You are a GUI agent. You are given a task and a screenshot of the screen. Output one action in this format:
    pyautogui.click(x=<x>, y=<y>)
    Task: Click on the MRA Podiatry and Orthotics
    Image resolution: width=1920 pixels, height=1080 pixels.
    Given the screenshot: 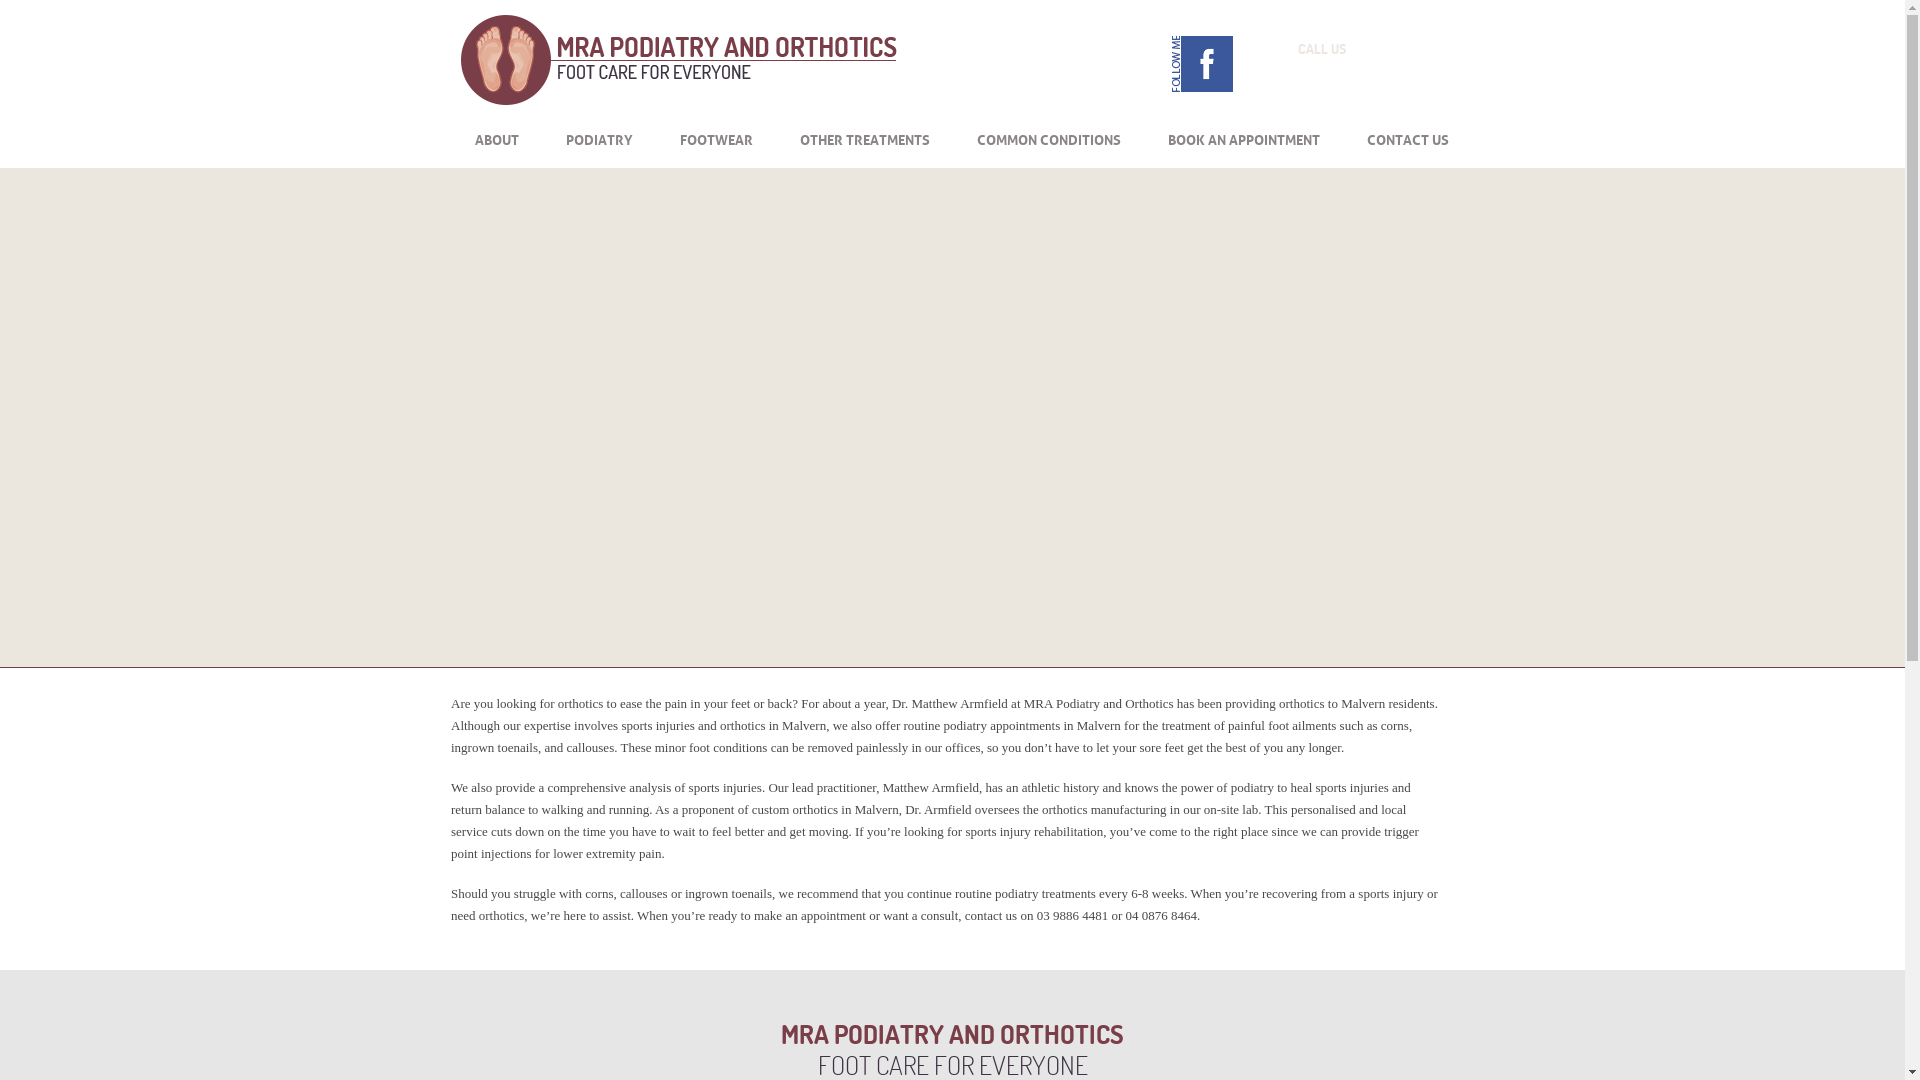 What is the action you would take?
    pyautogui.click(x=679, y=100)
    